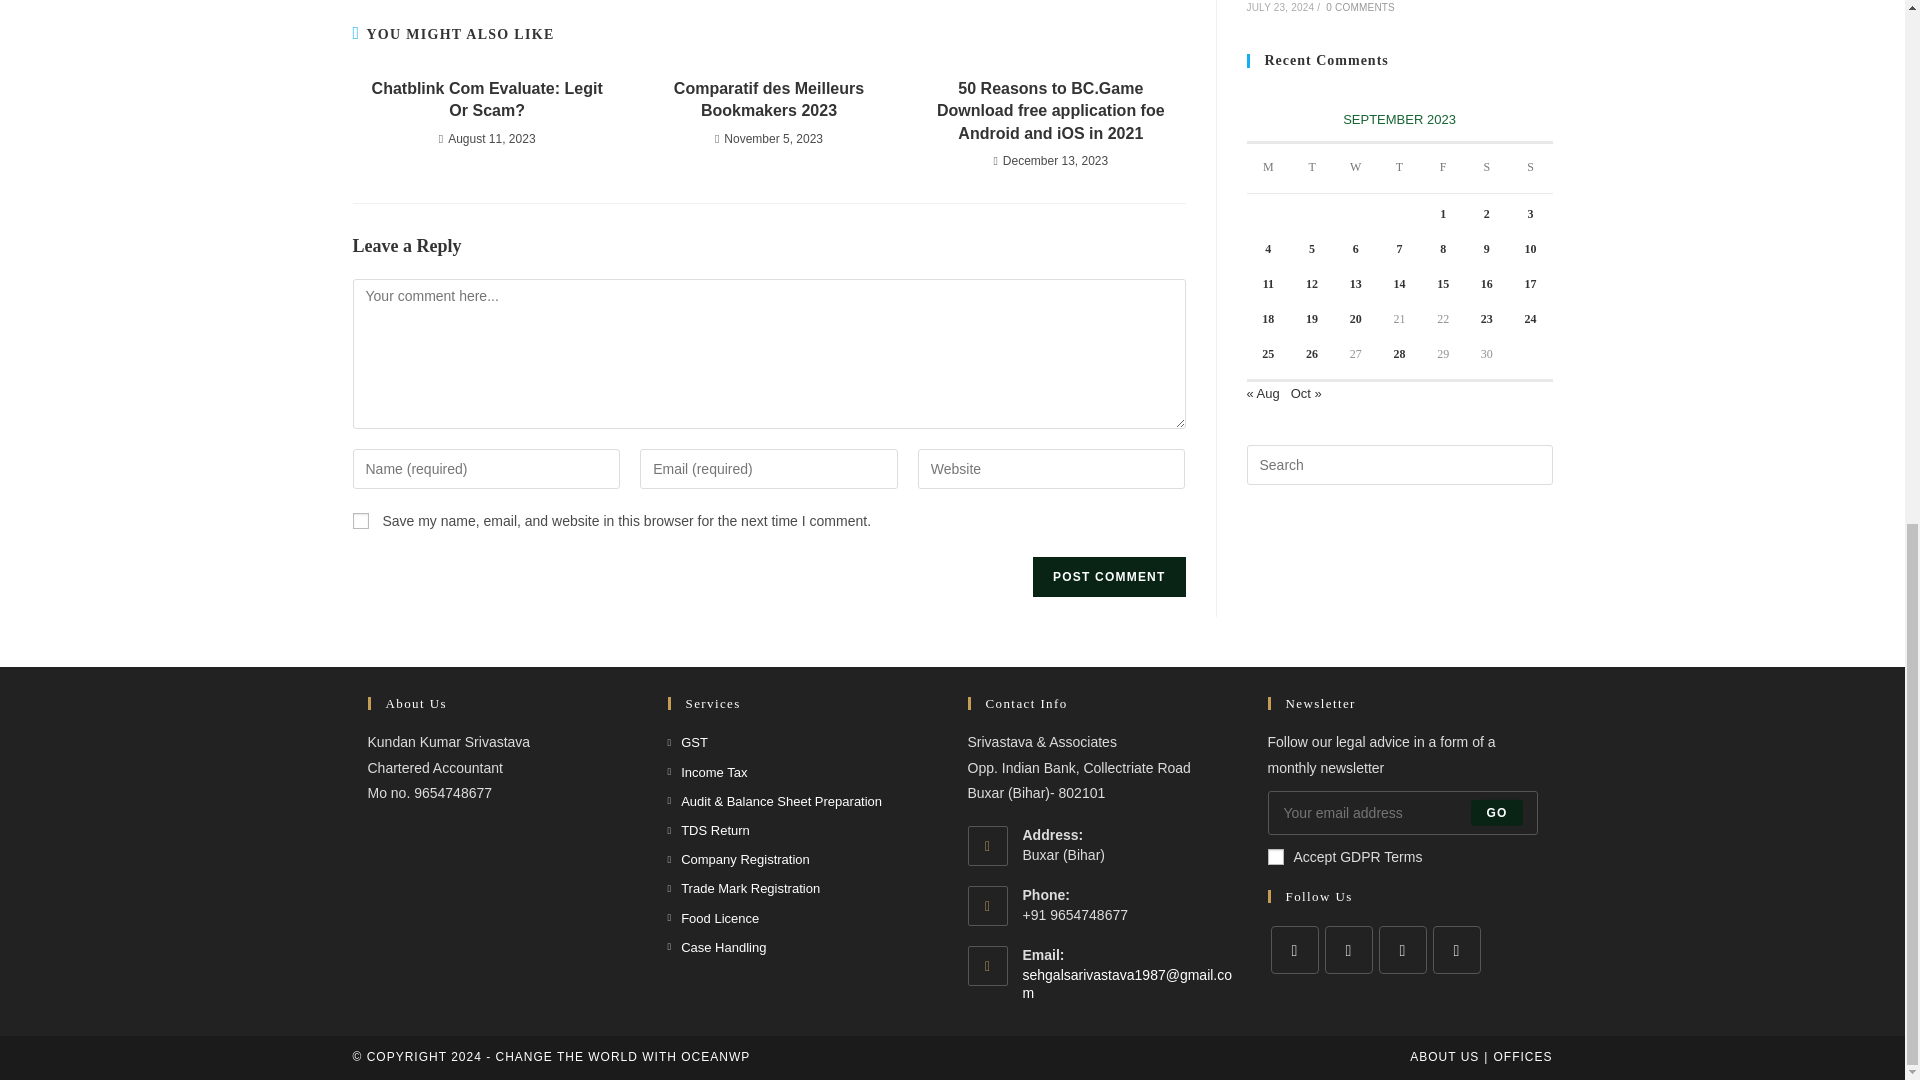  What do you see at coordinates (1442, 168) in the screenshot?
I see `Friday` at bounding box center [1442, 168].